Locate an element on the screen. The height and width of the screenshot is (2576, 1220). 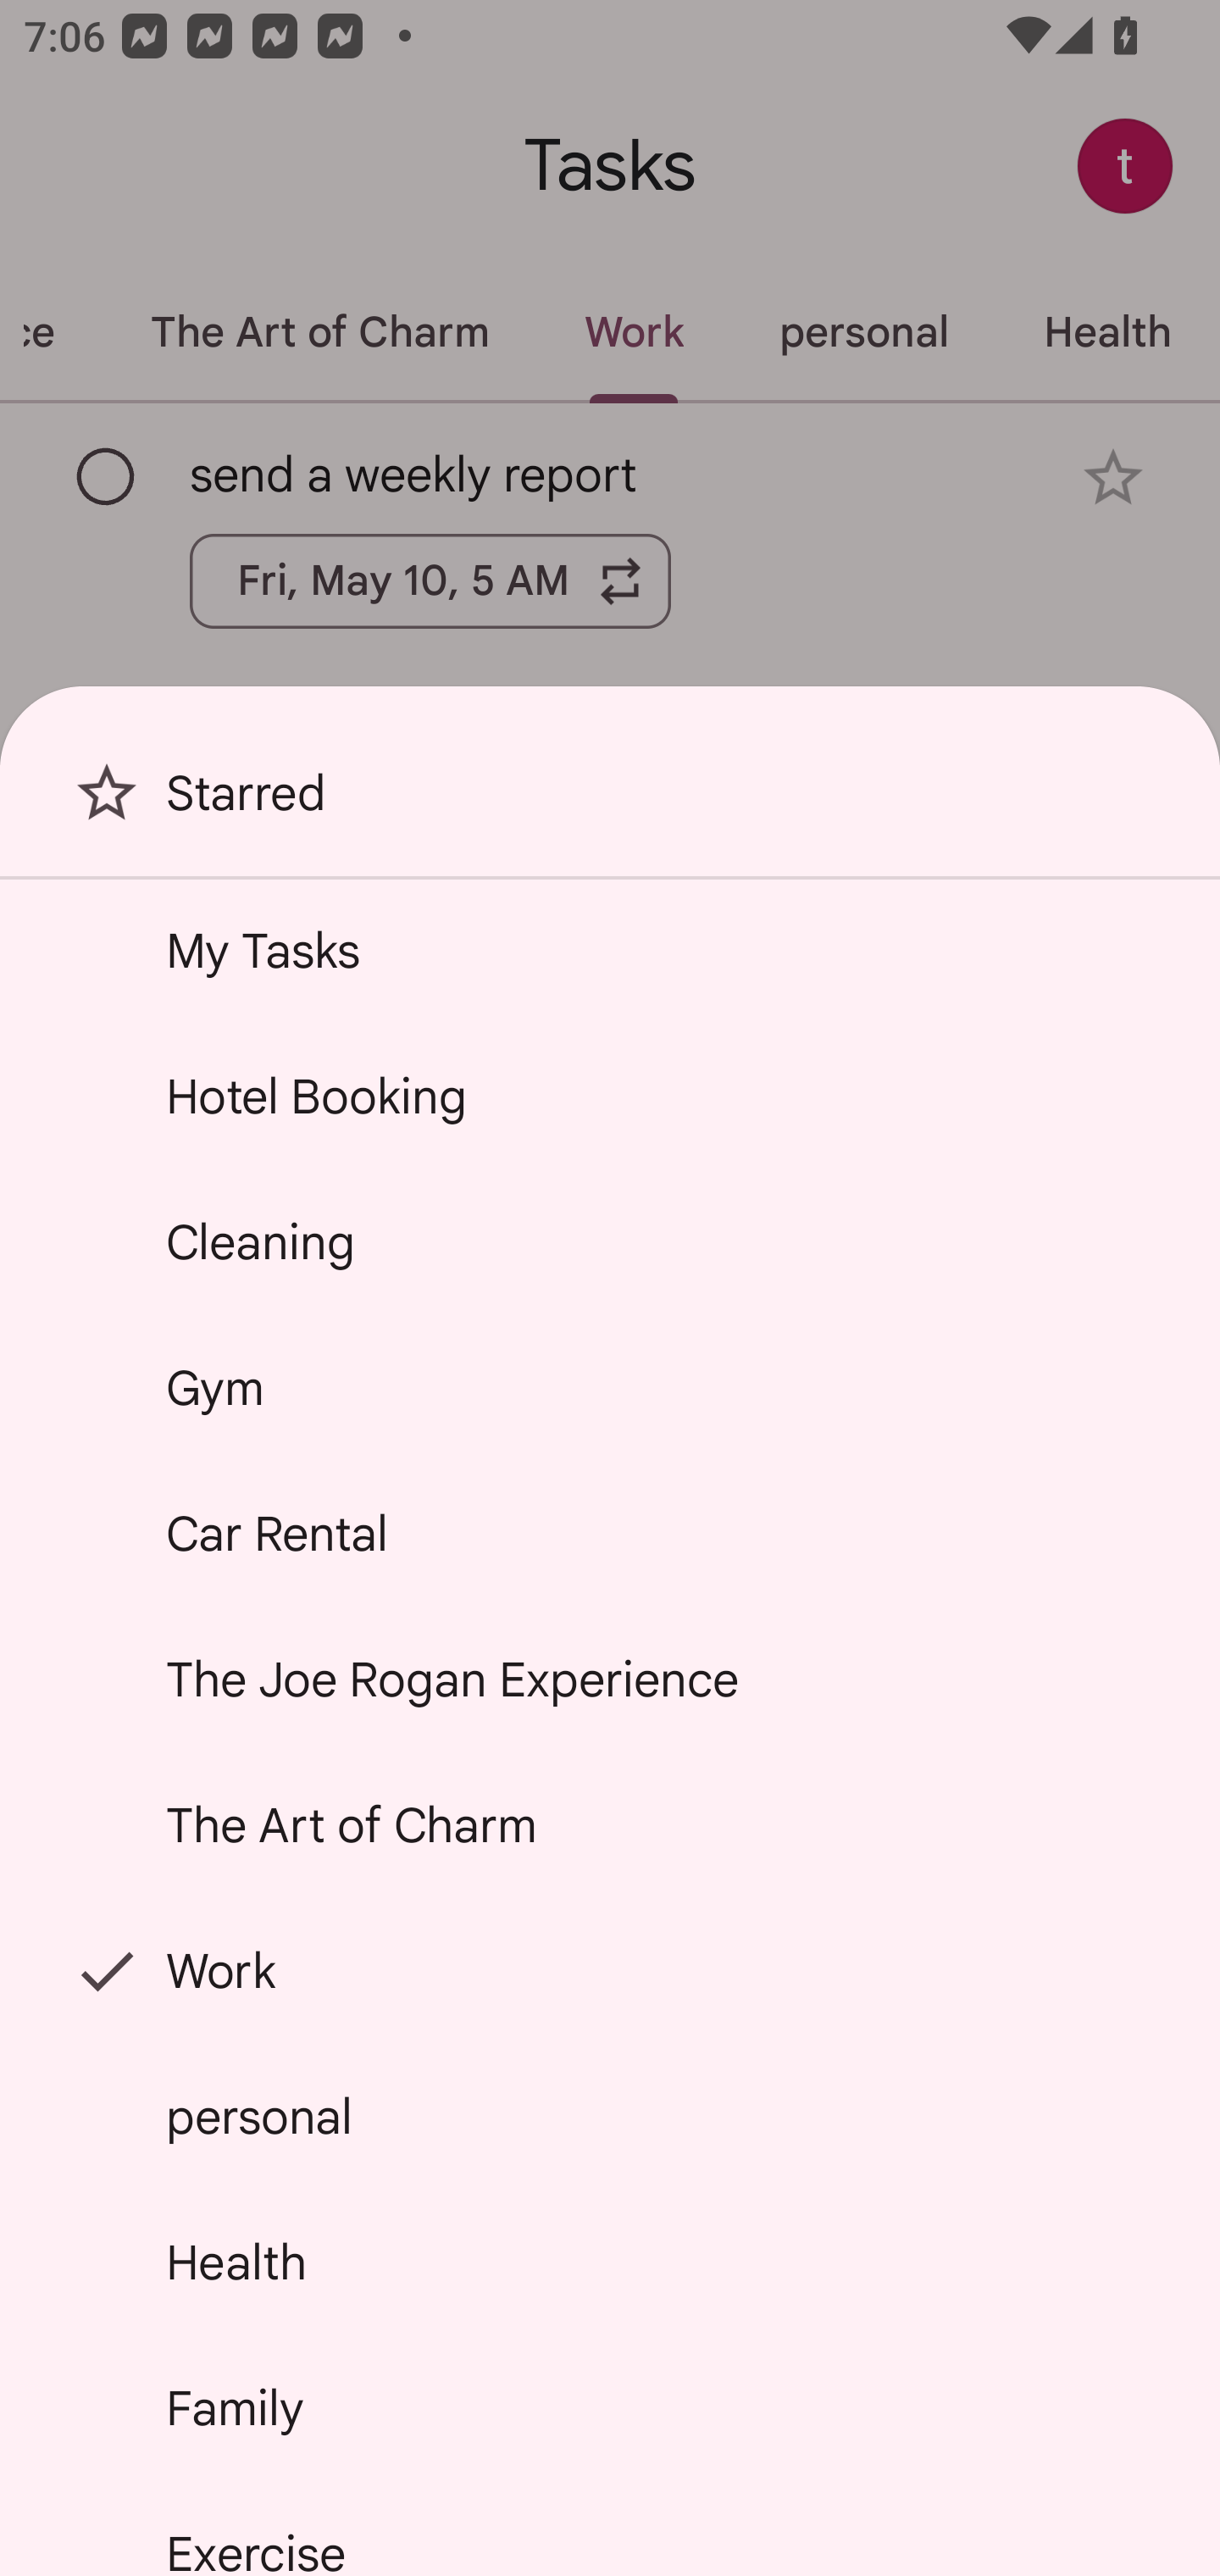
Family is located at coordinates (610, 2407).